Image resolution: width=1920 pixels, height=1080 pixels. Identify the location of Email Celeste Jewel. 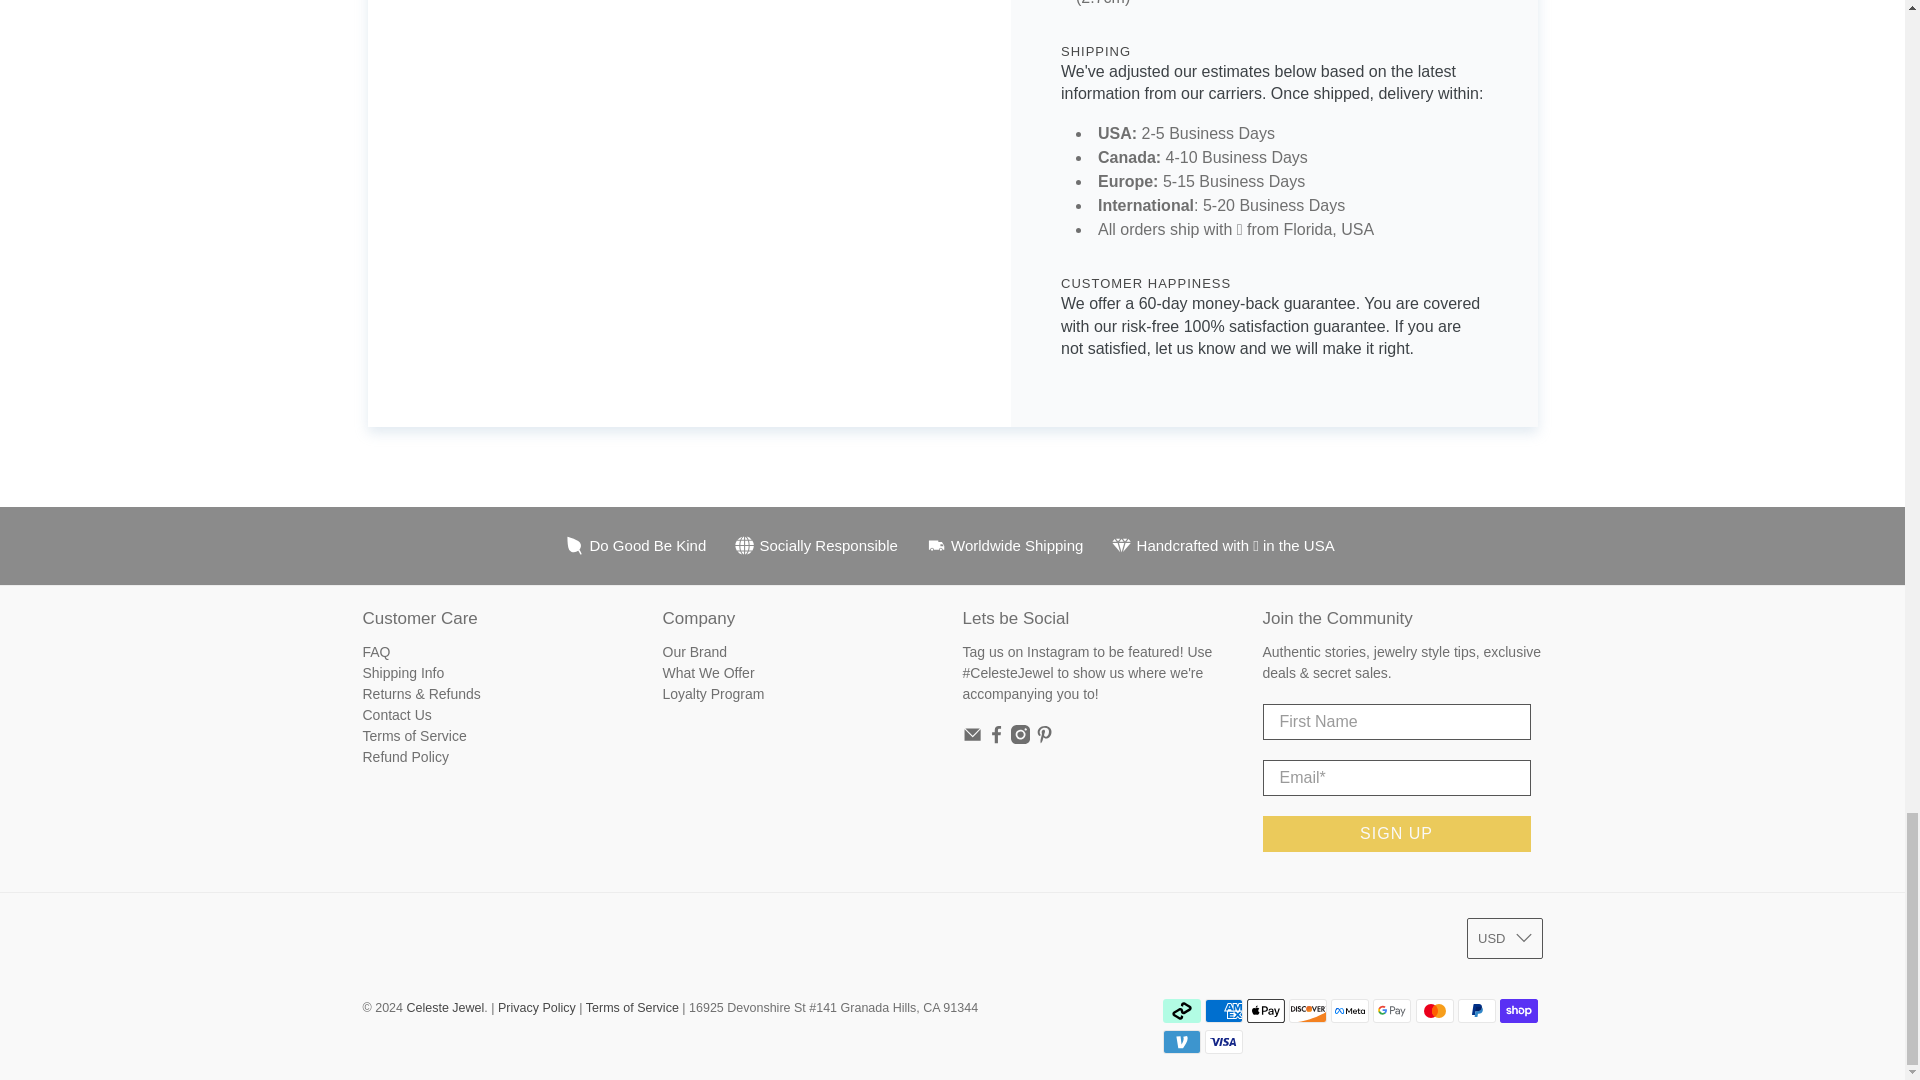
(971, 739).